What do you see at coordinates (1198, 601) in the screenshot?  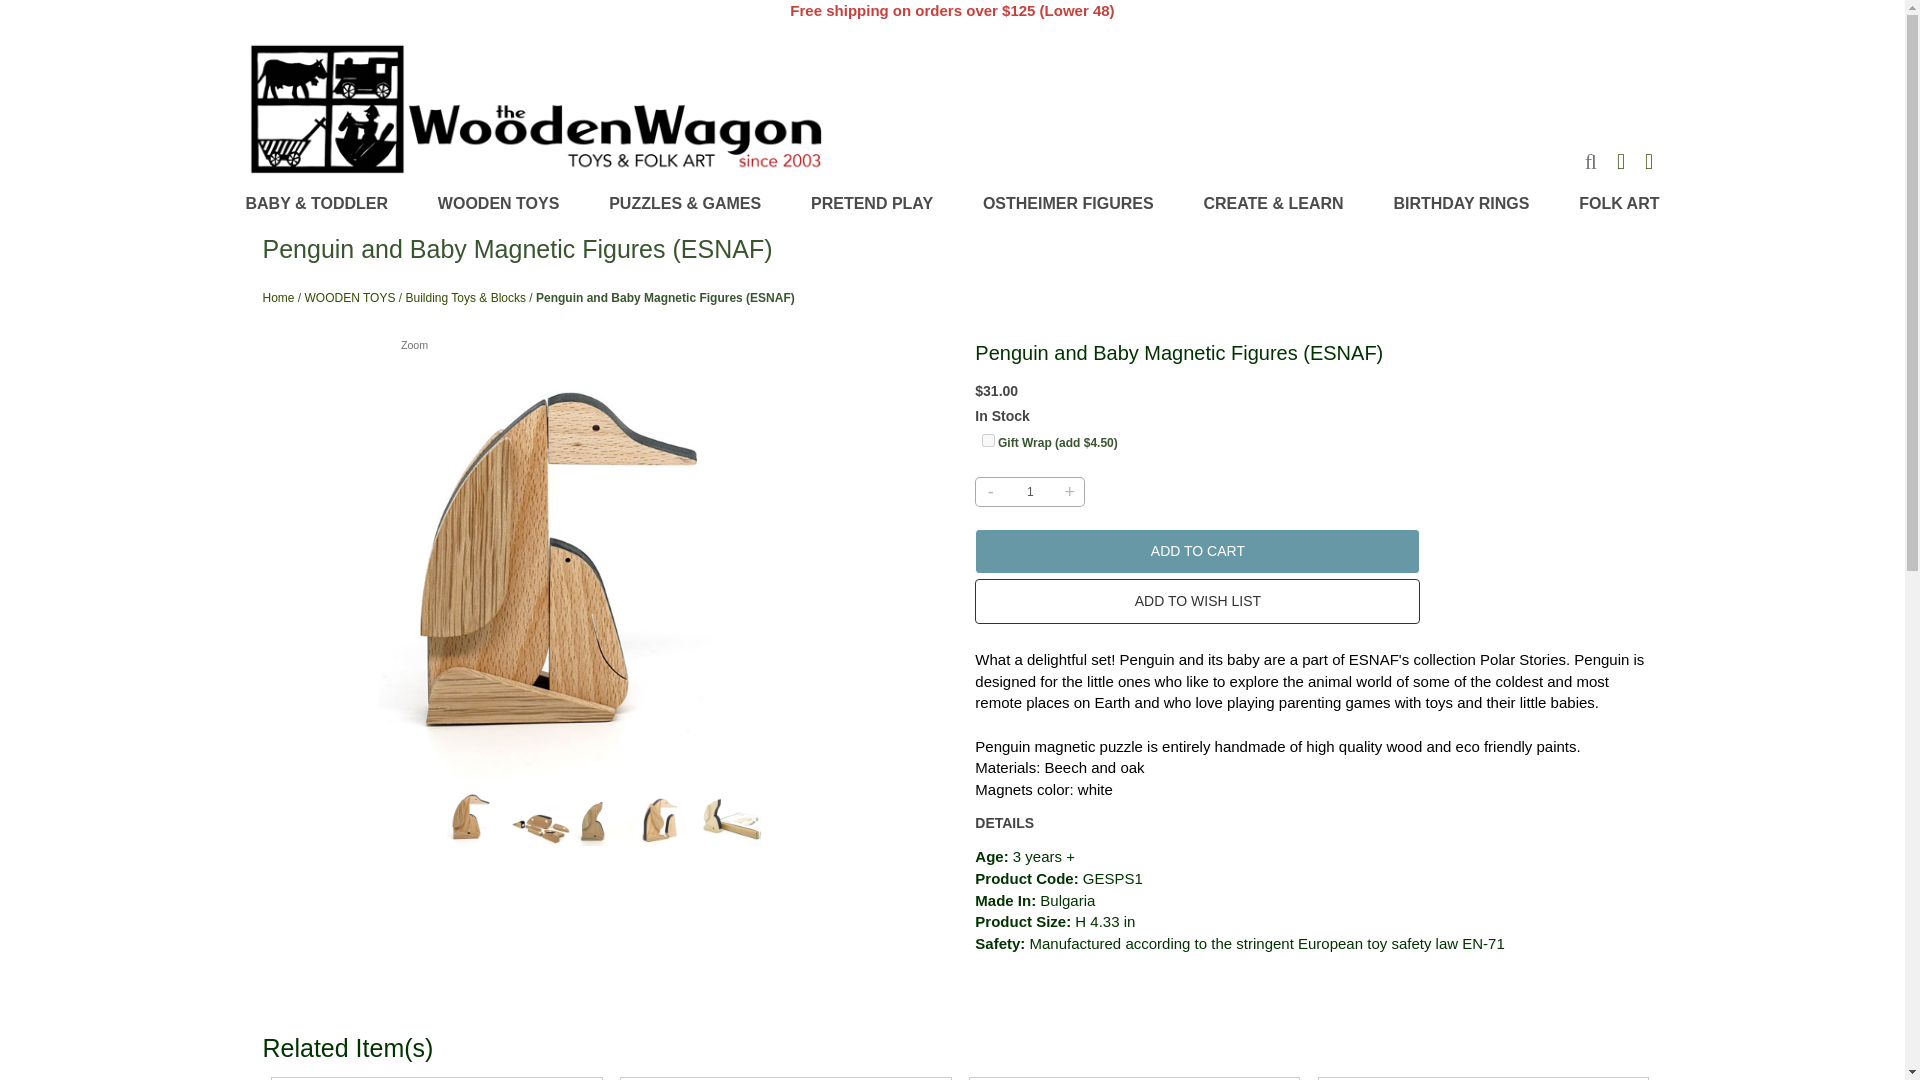 I see `Add to Wish List` at bounding box center [1198, 601].